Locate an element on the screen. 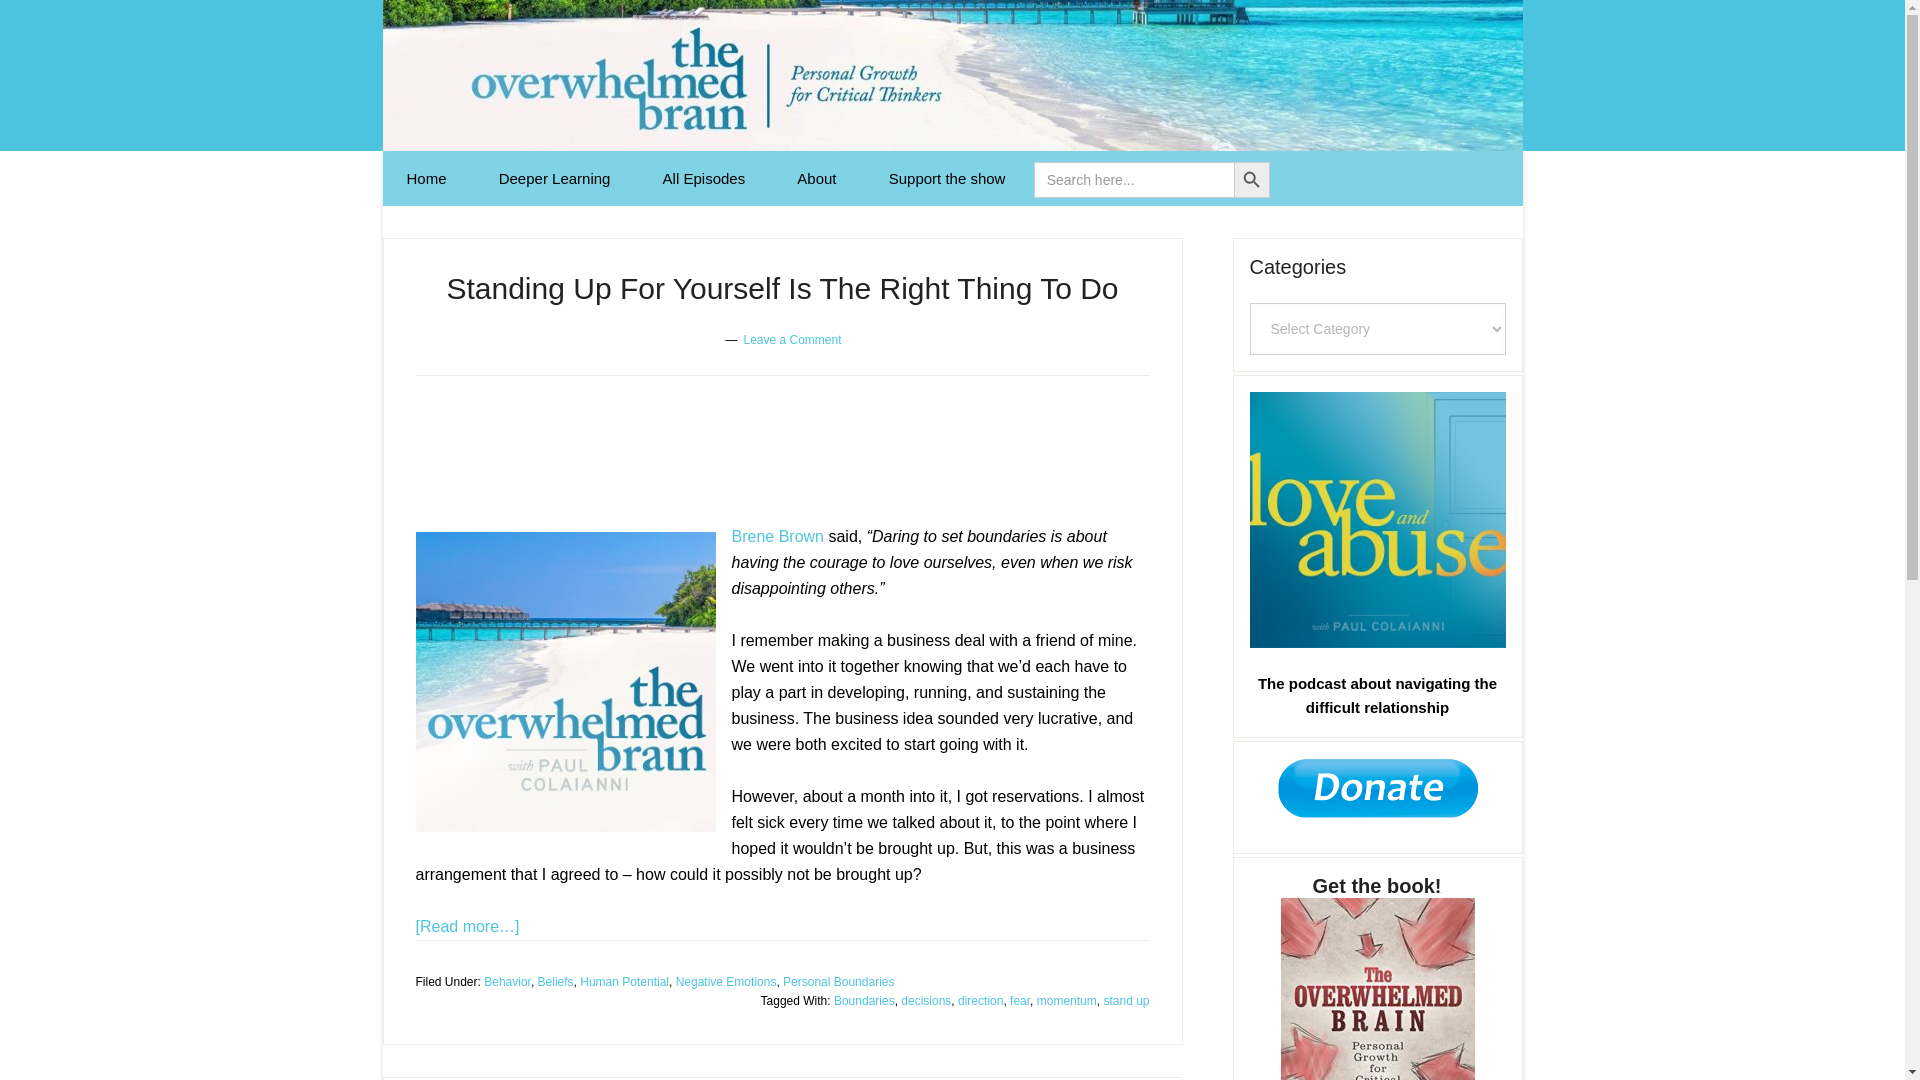 The width and height of the screenshot is (1920, 1080). About is located at coordinates (816, 178).